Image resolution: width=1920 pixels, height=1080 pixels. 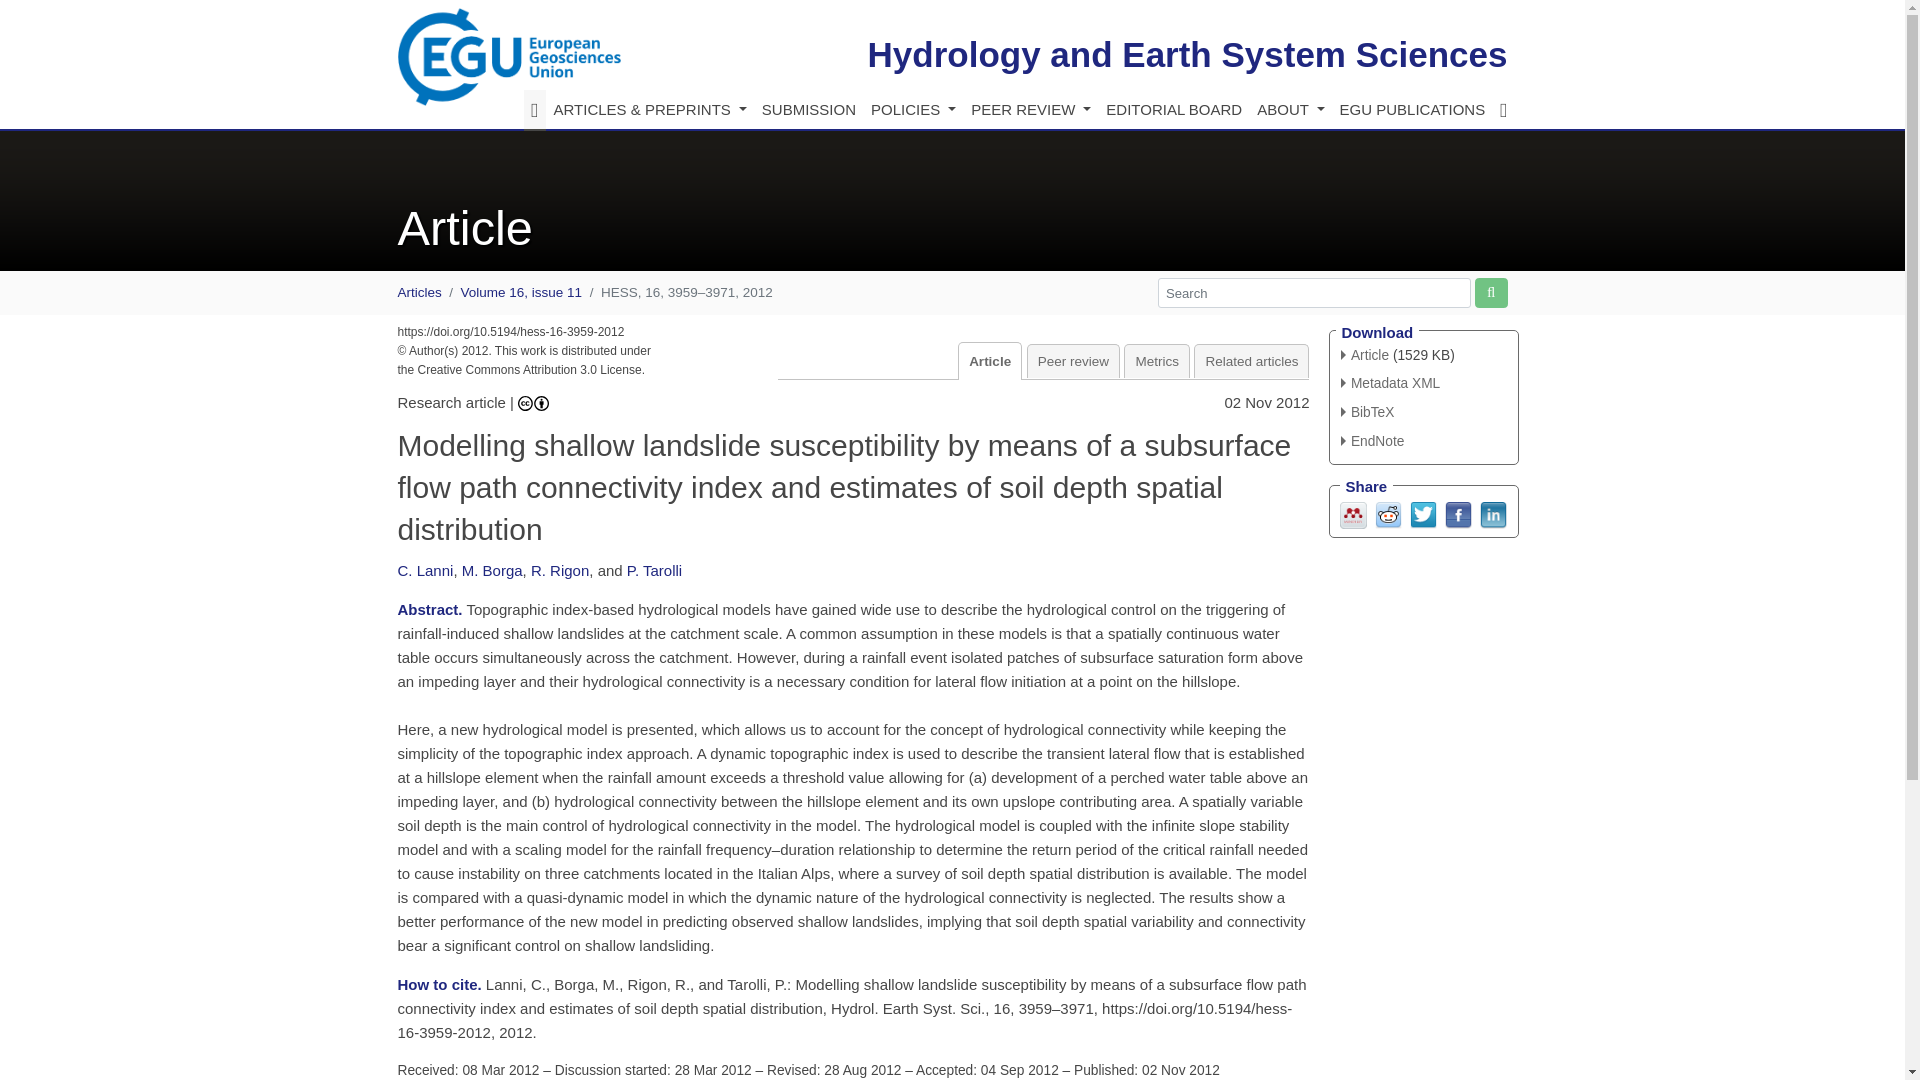 What do you see at coordinates (912, 110) in the screenshot?
I see `POLICIES` at bounding box center [912, 110].